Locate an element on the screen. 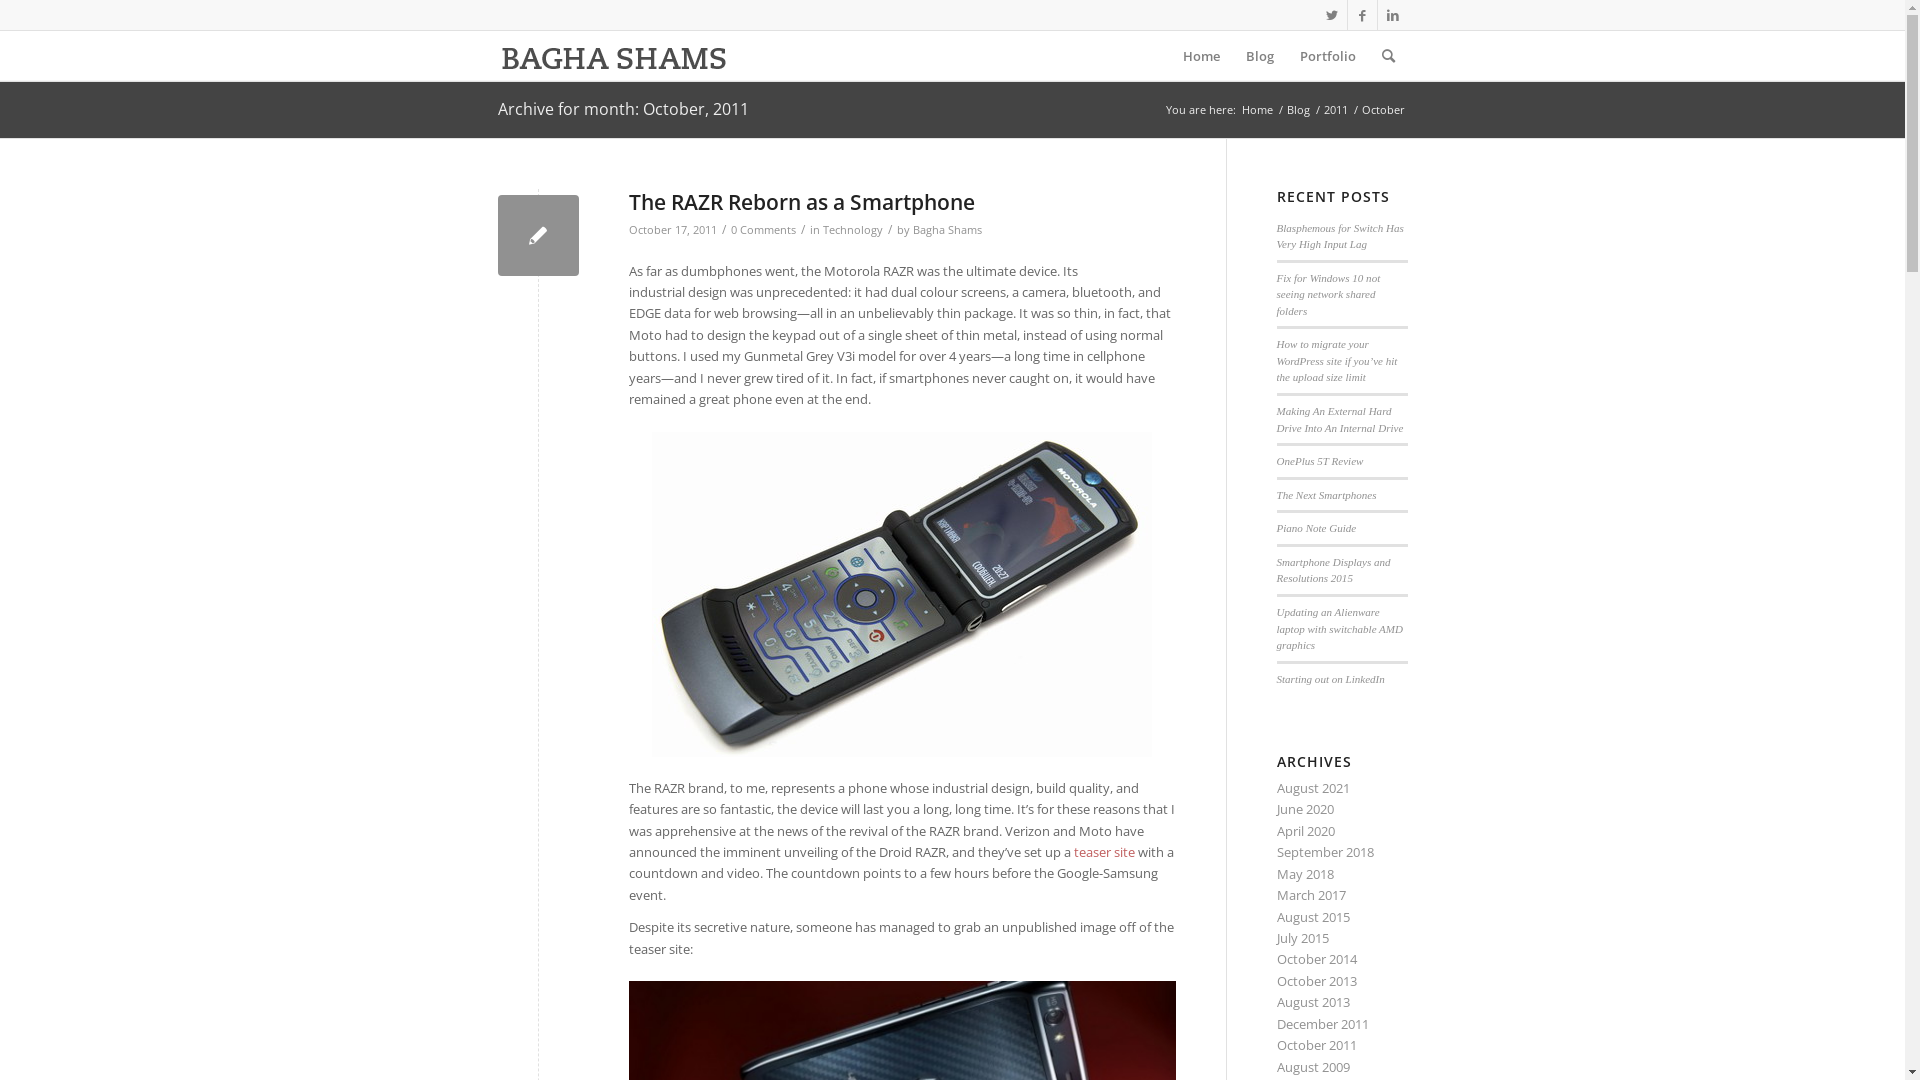 The image size is (1920, 1080). September 2018 is located at coordinates (1324, 852).